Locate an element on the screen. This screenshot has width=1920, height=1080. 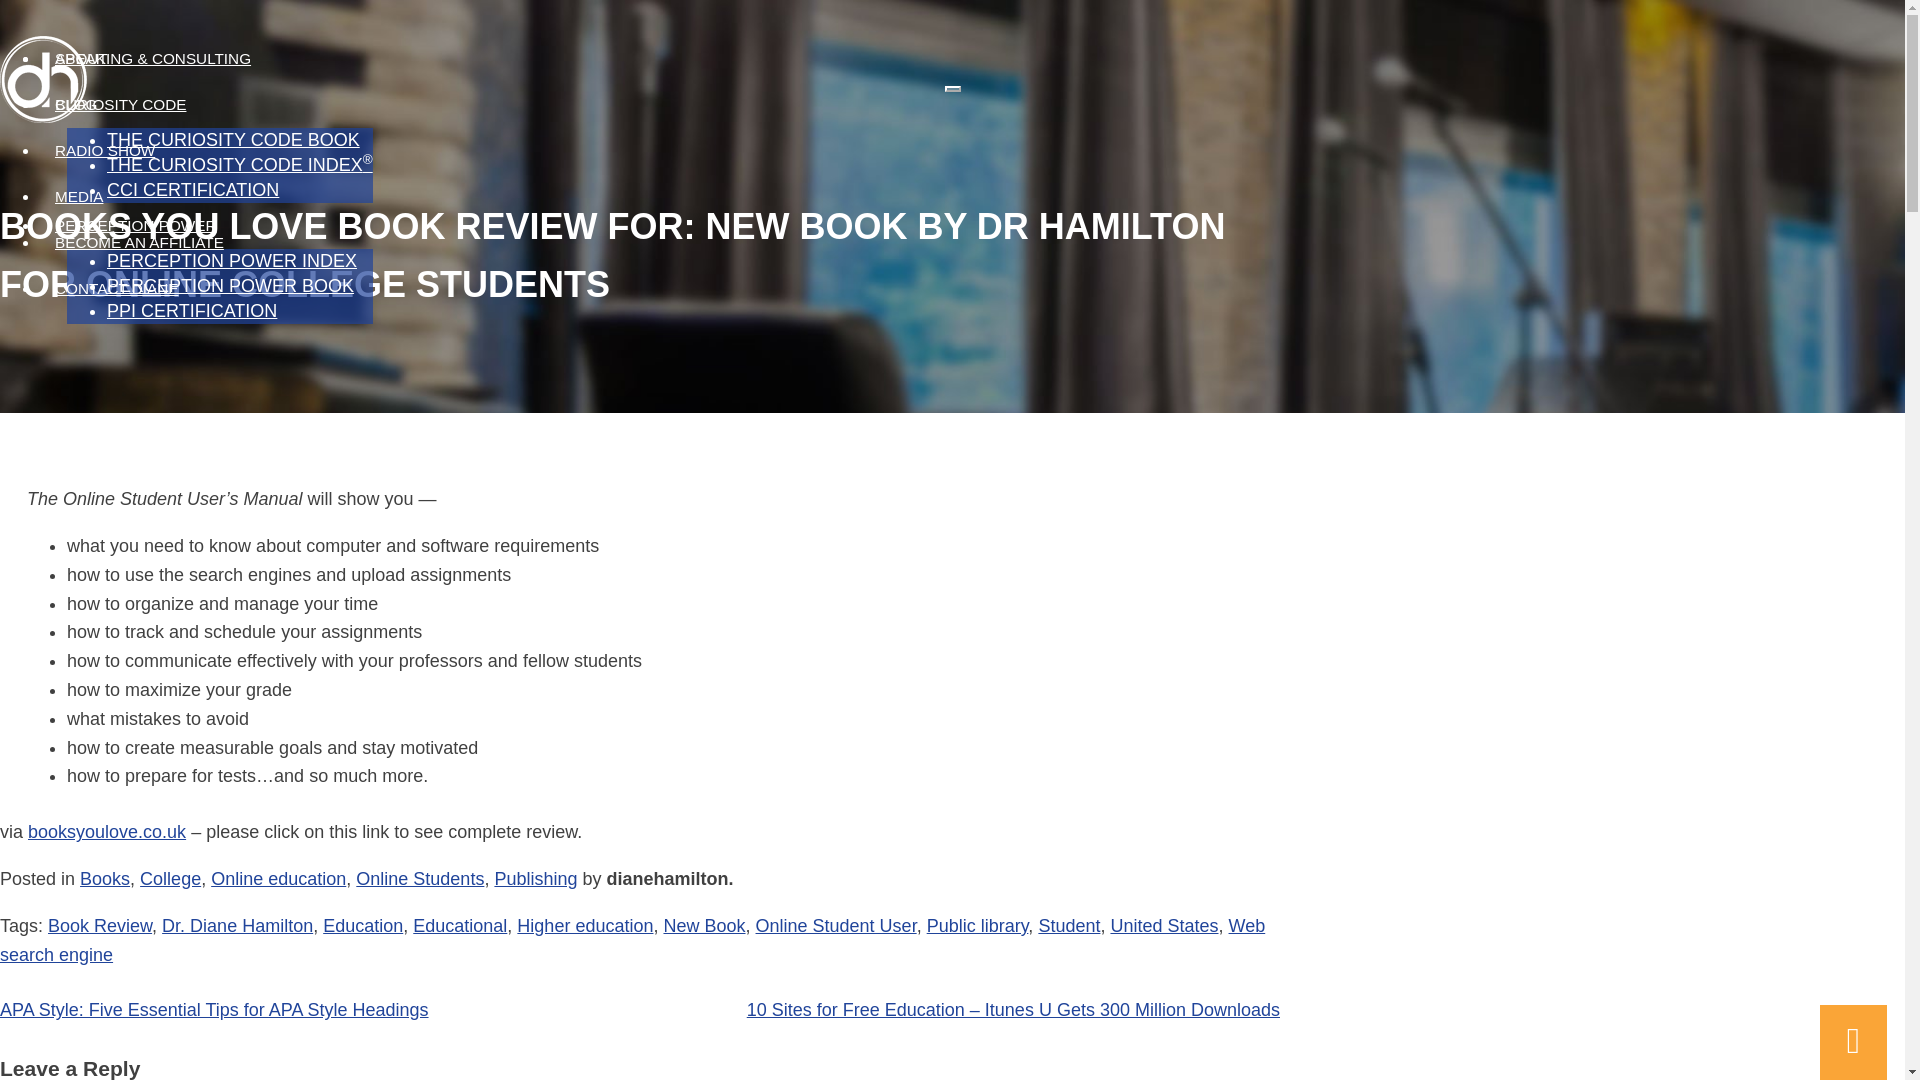
Online Student User is located at coordinates (836, 926).